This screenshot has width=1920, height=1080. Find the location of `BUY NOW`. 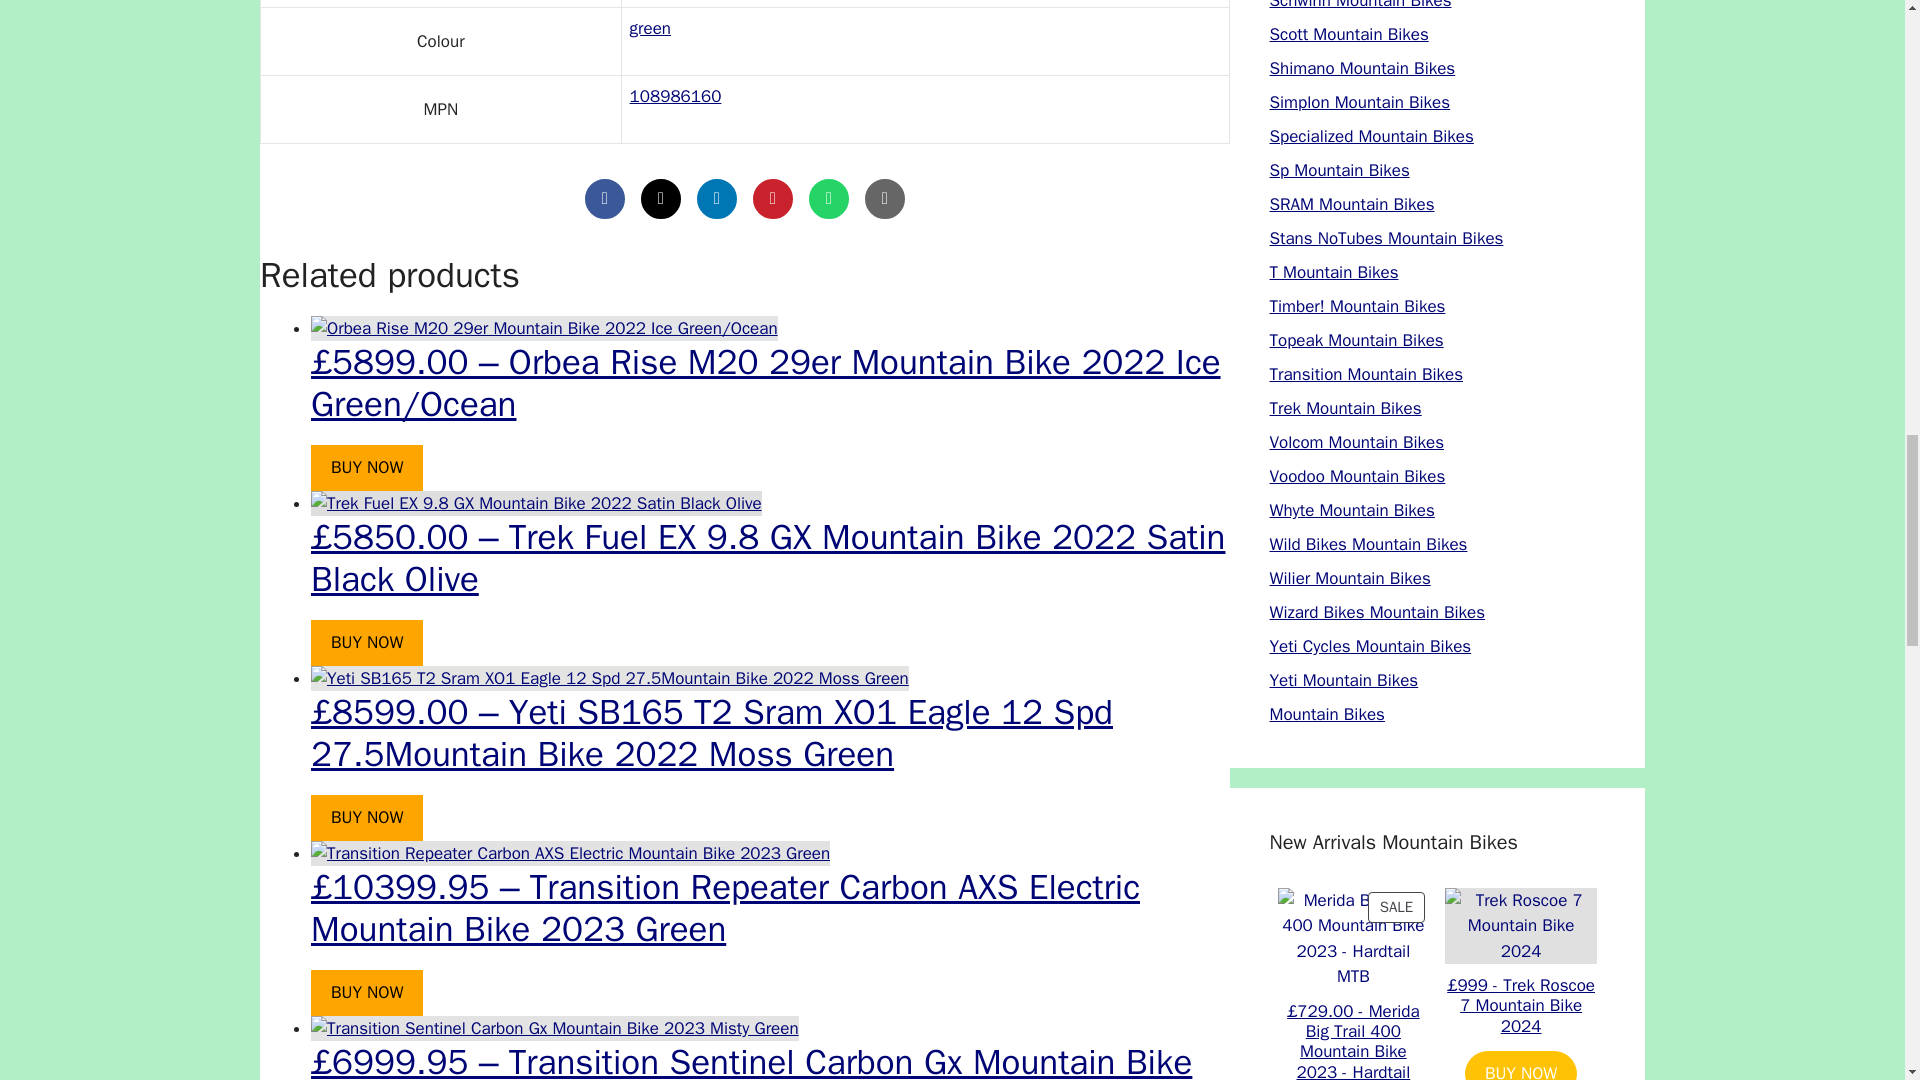

BUY NOW is located at coordinates (366, 468).